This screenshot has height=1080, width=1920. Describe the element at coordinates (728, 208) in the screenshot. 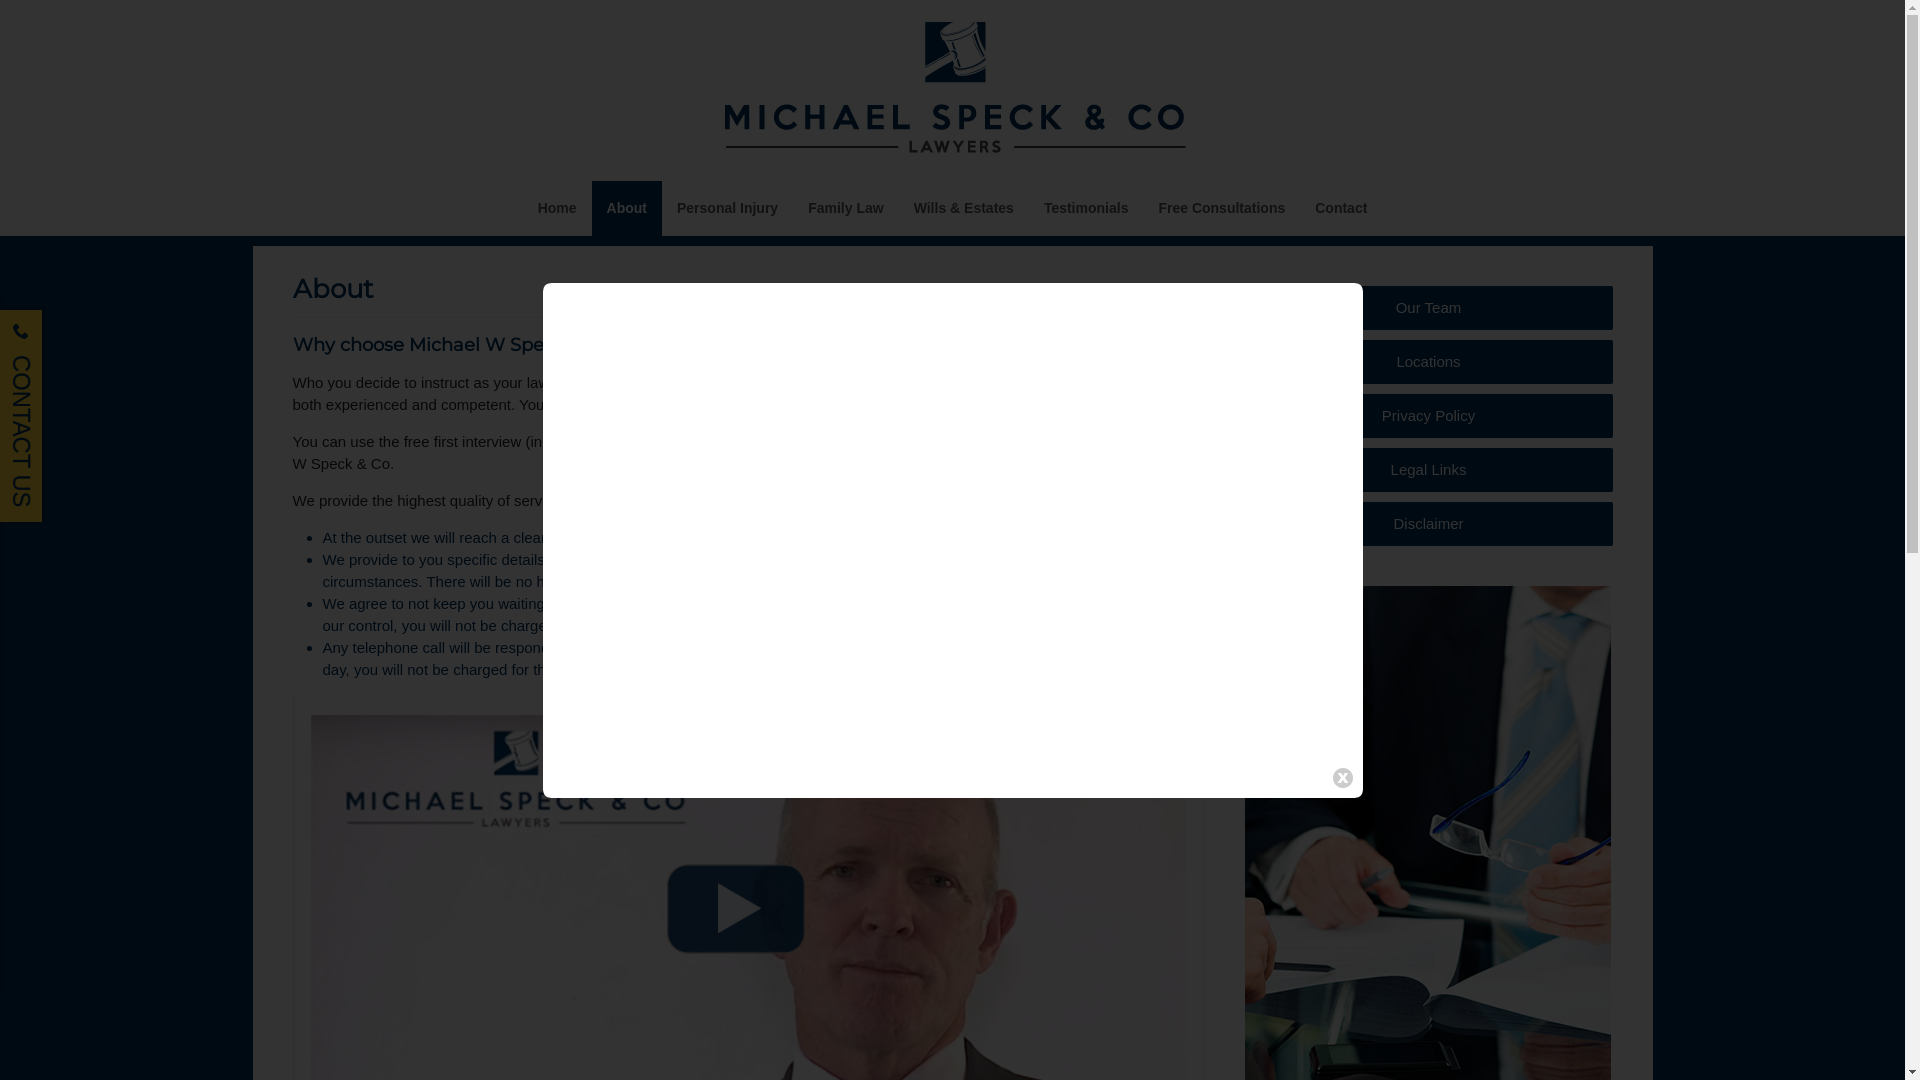

I see `Personal Injury` at that location.